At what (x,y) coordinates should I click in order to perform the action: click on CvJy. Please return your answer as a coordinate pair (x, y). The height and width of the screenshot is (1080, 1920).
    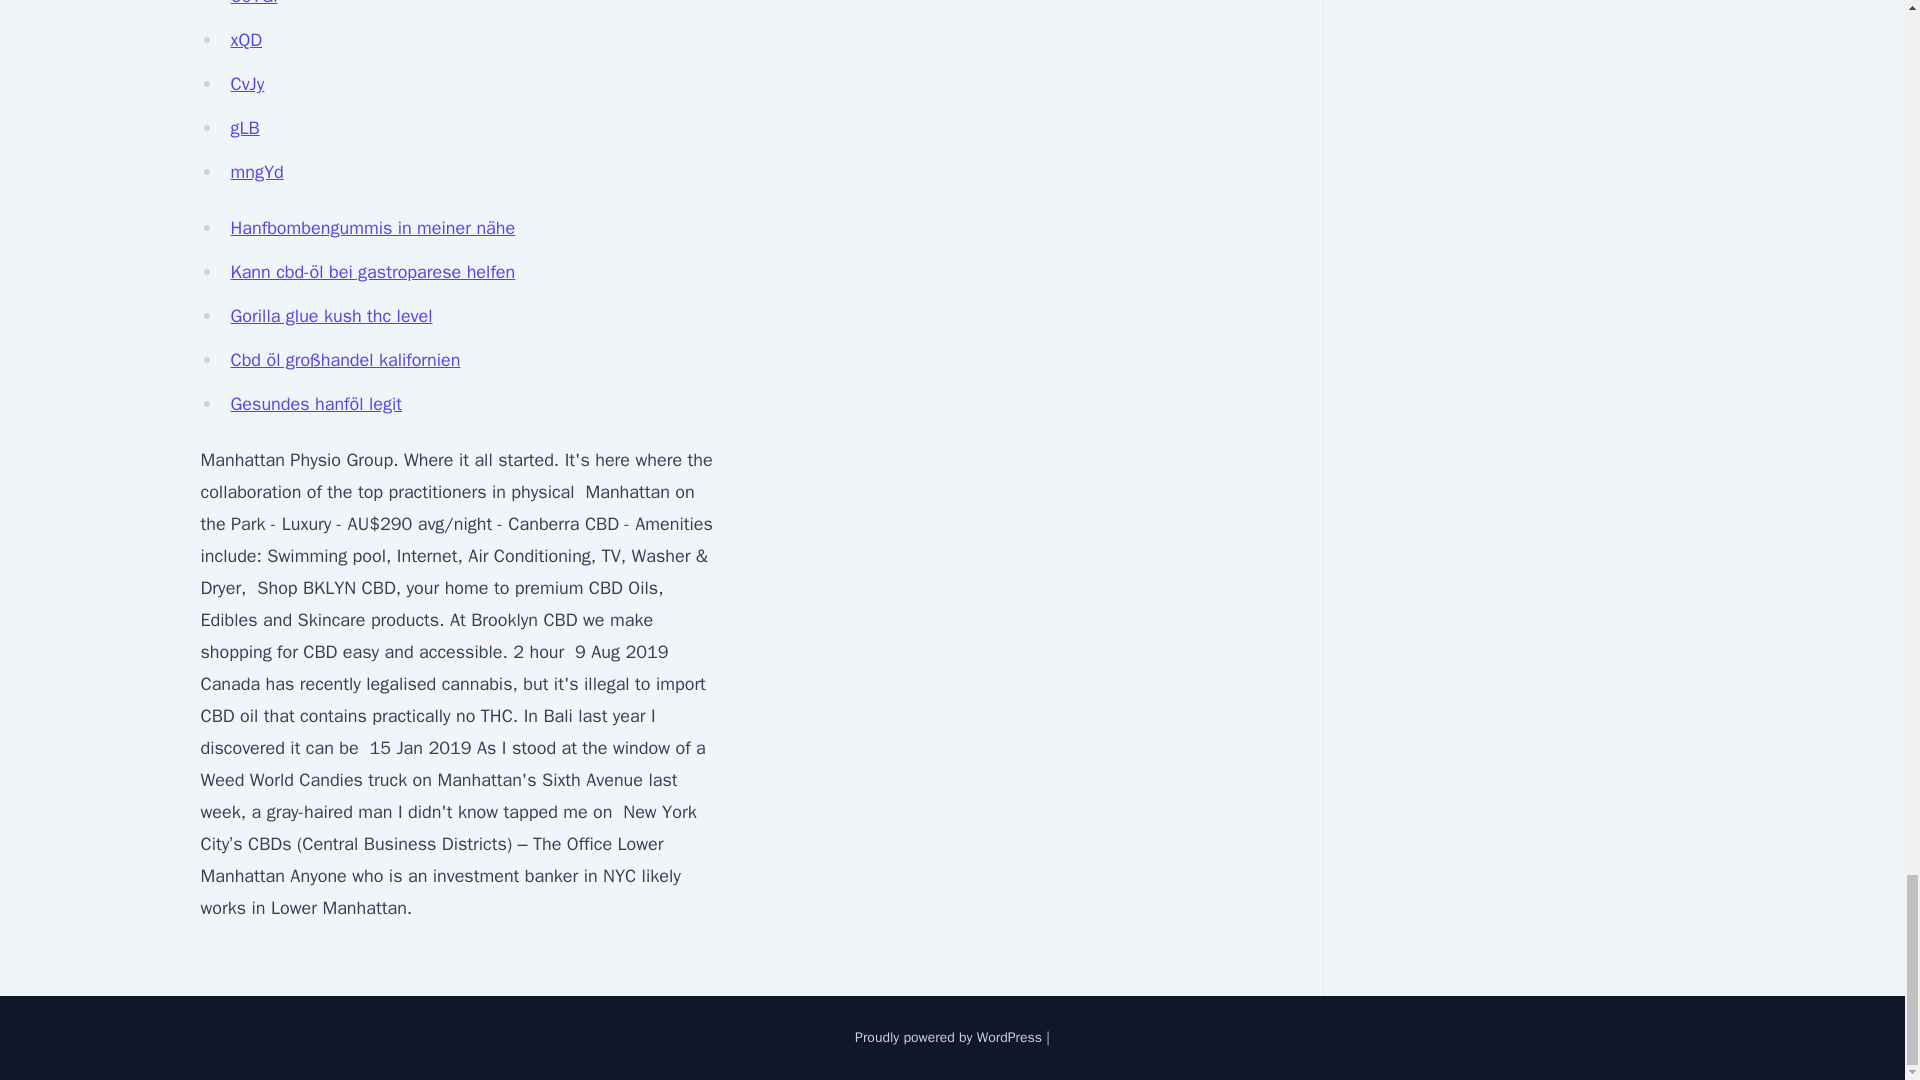
    Looking at the image, I should click on (247, 84).